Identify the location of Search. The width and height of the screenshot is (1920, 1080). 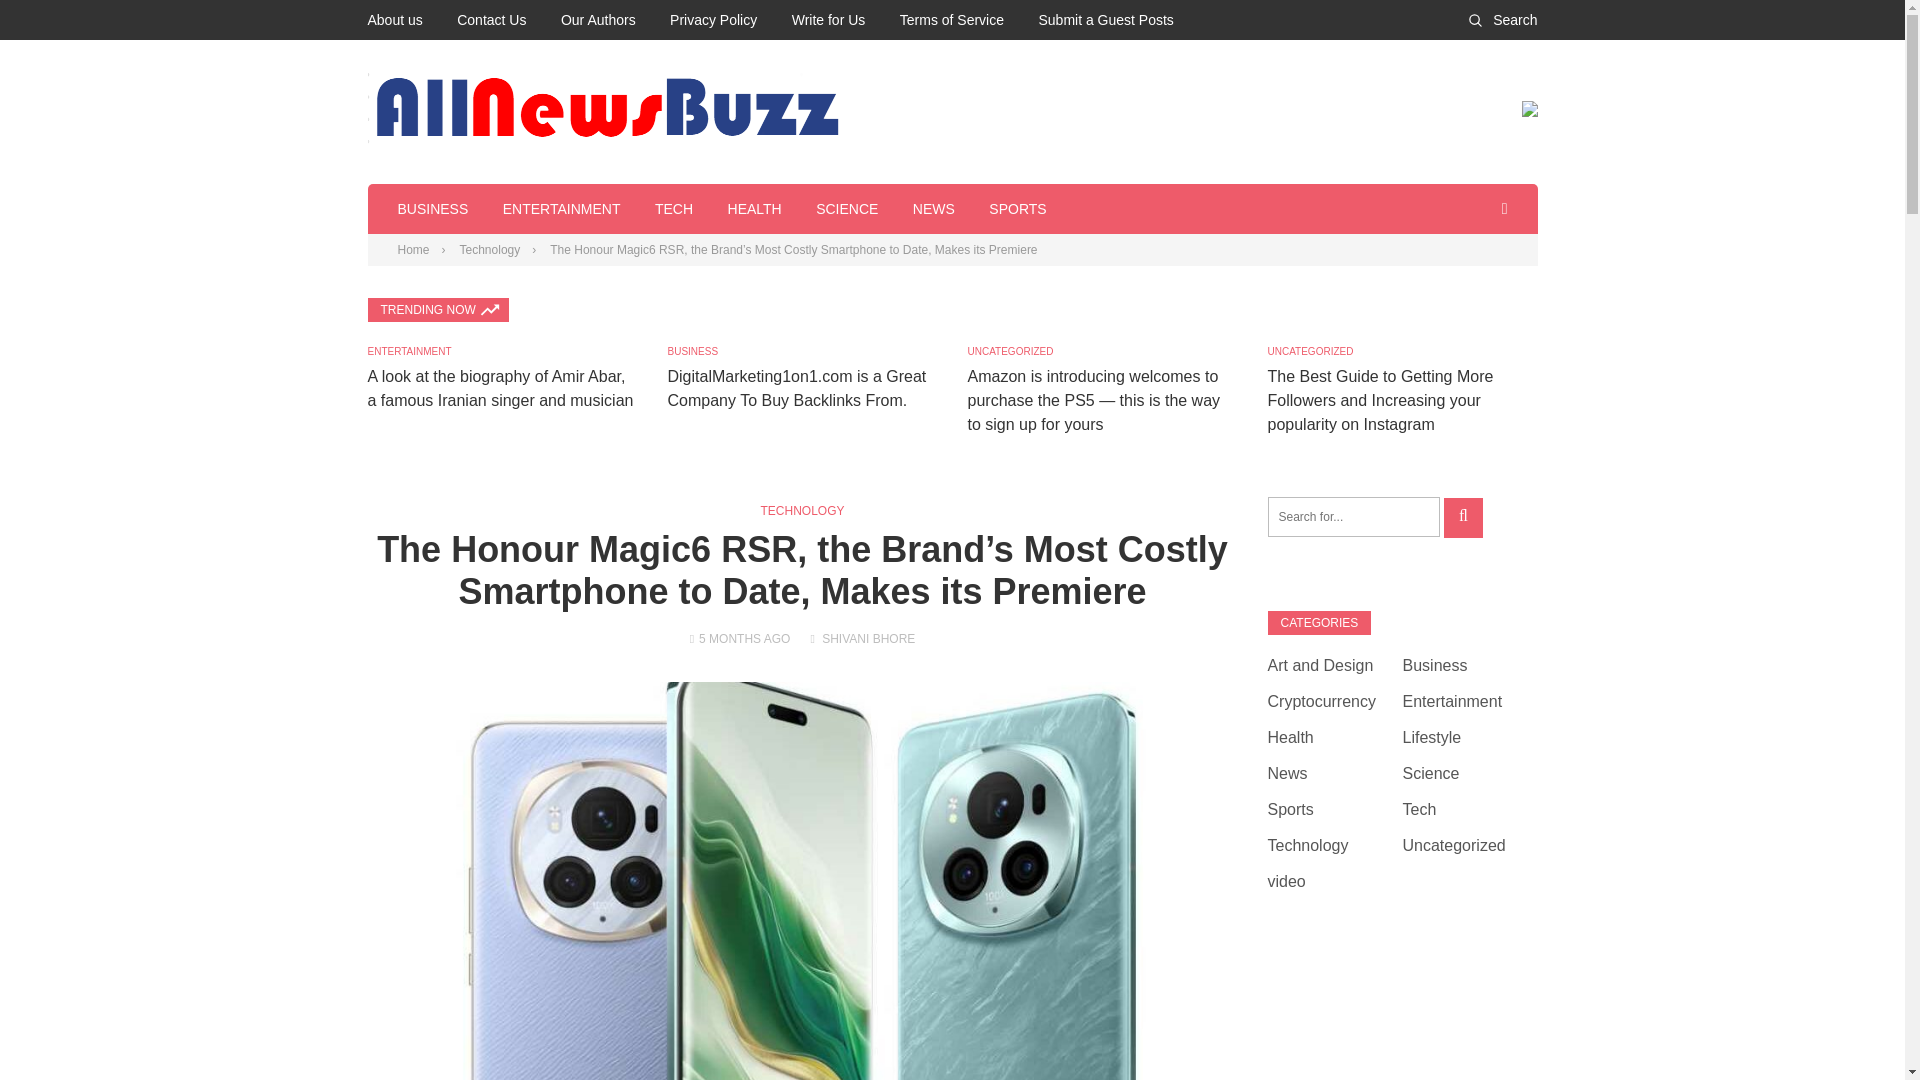
(1502, 20).